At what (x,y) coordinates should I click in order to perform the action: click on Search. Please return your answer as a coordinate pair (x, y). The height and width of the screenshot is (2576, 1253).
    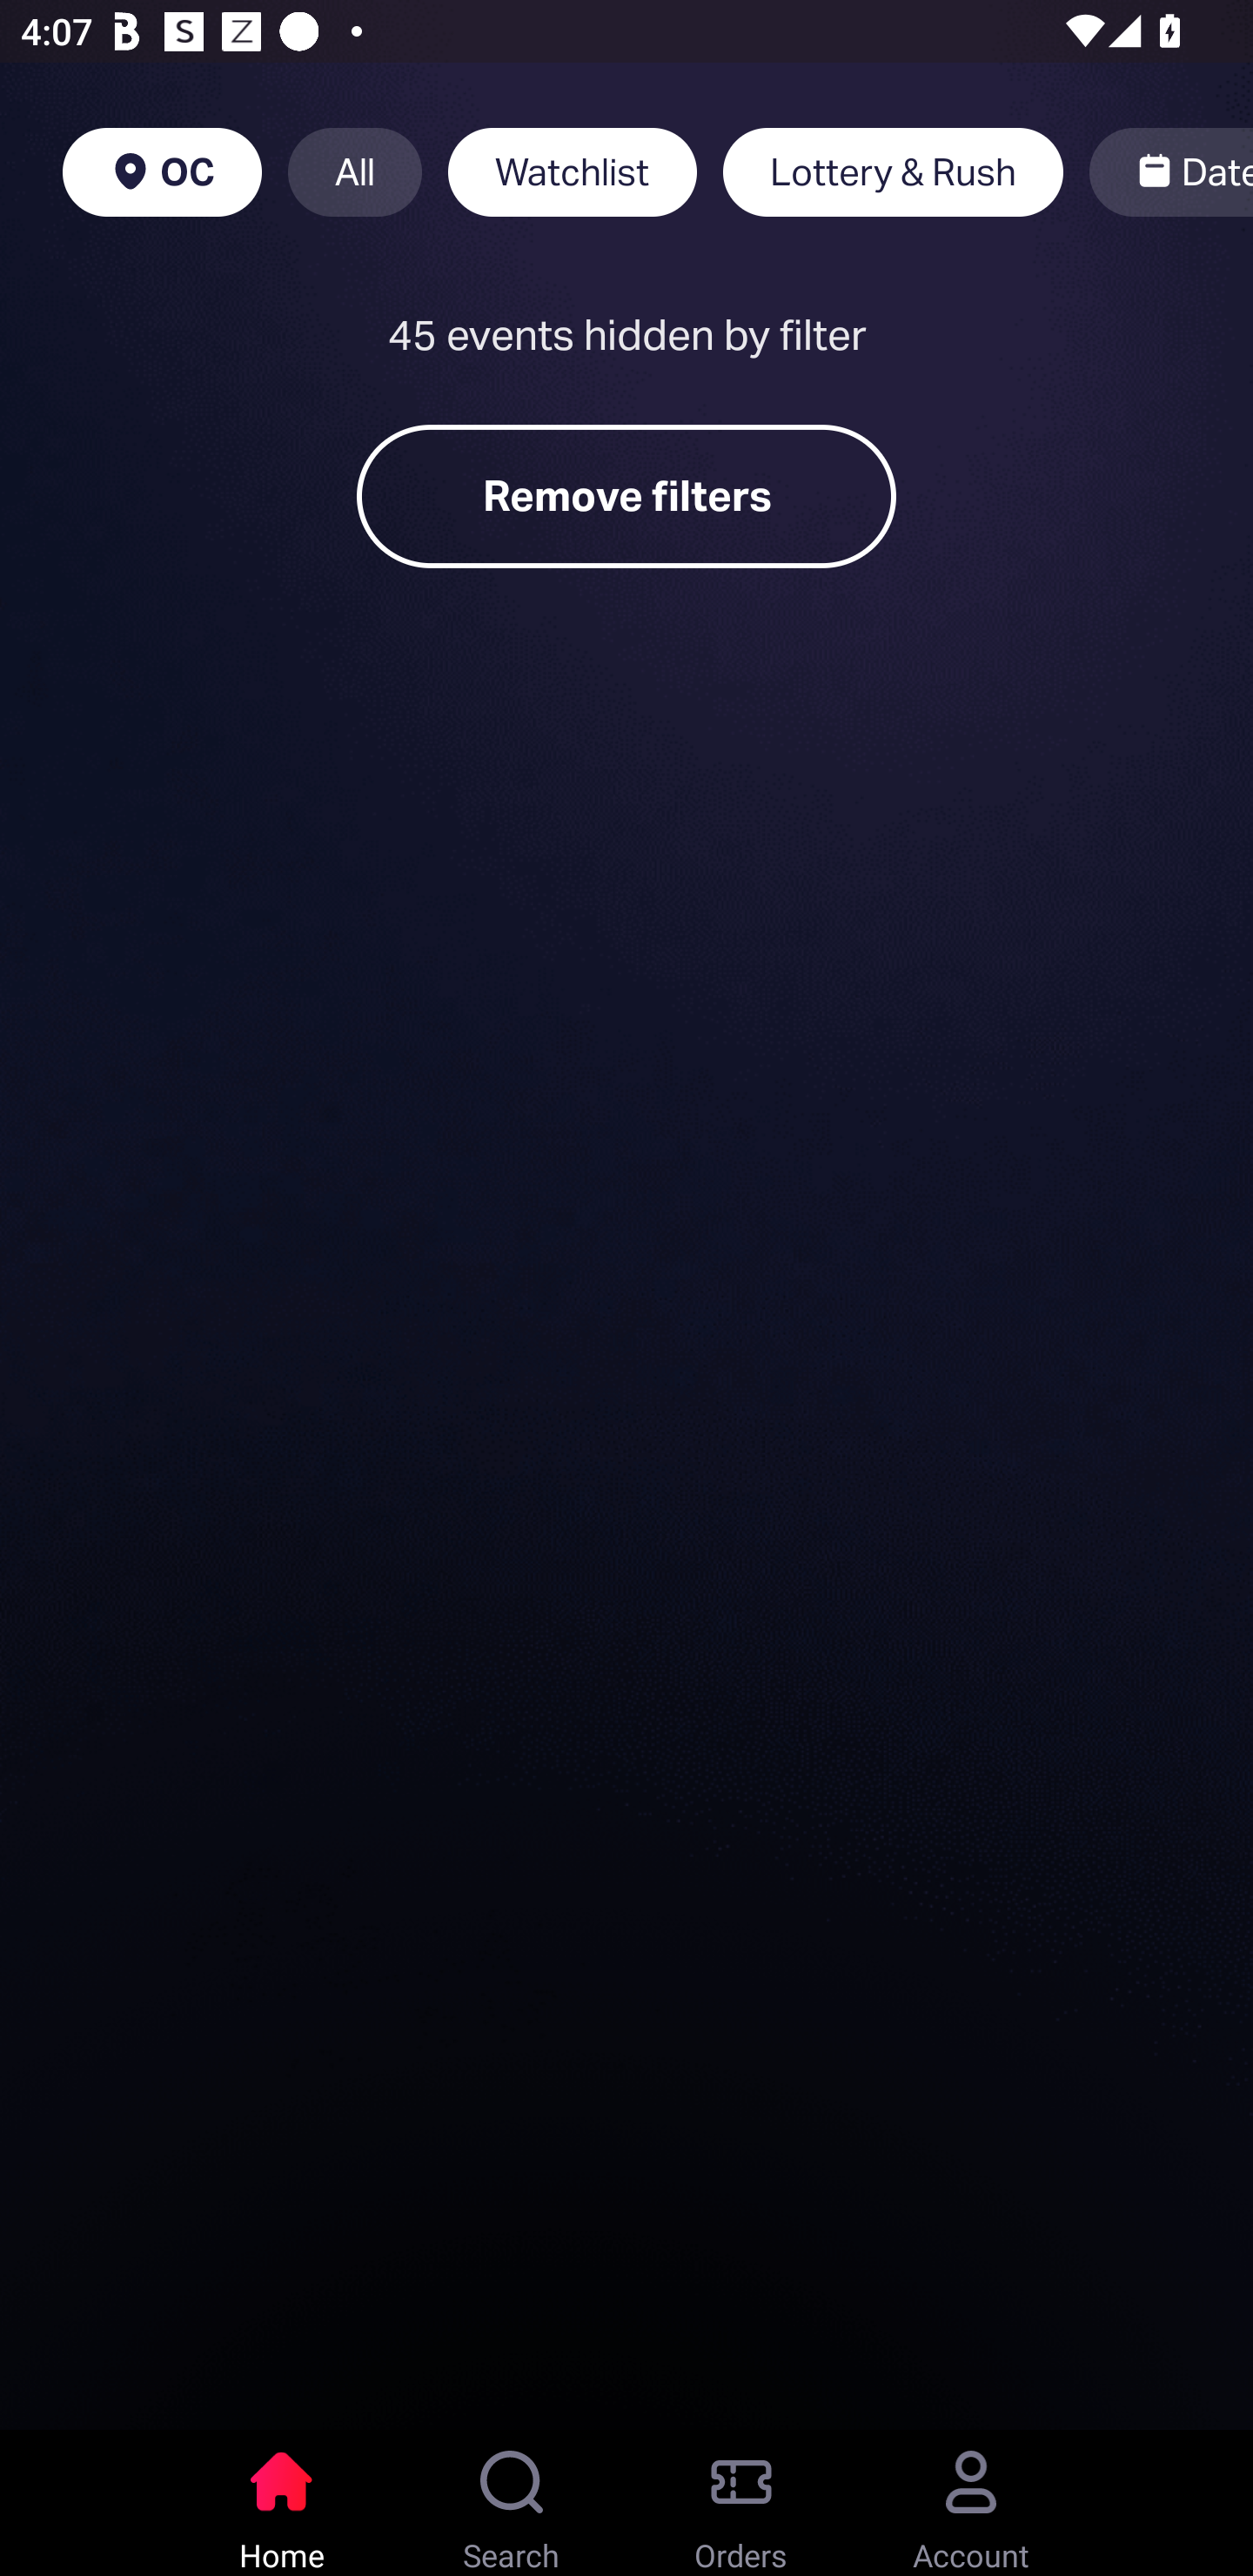
    Looking at the image, I should click on (512, 2503).